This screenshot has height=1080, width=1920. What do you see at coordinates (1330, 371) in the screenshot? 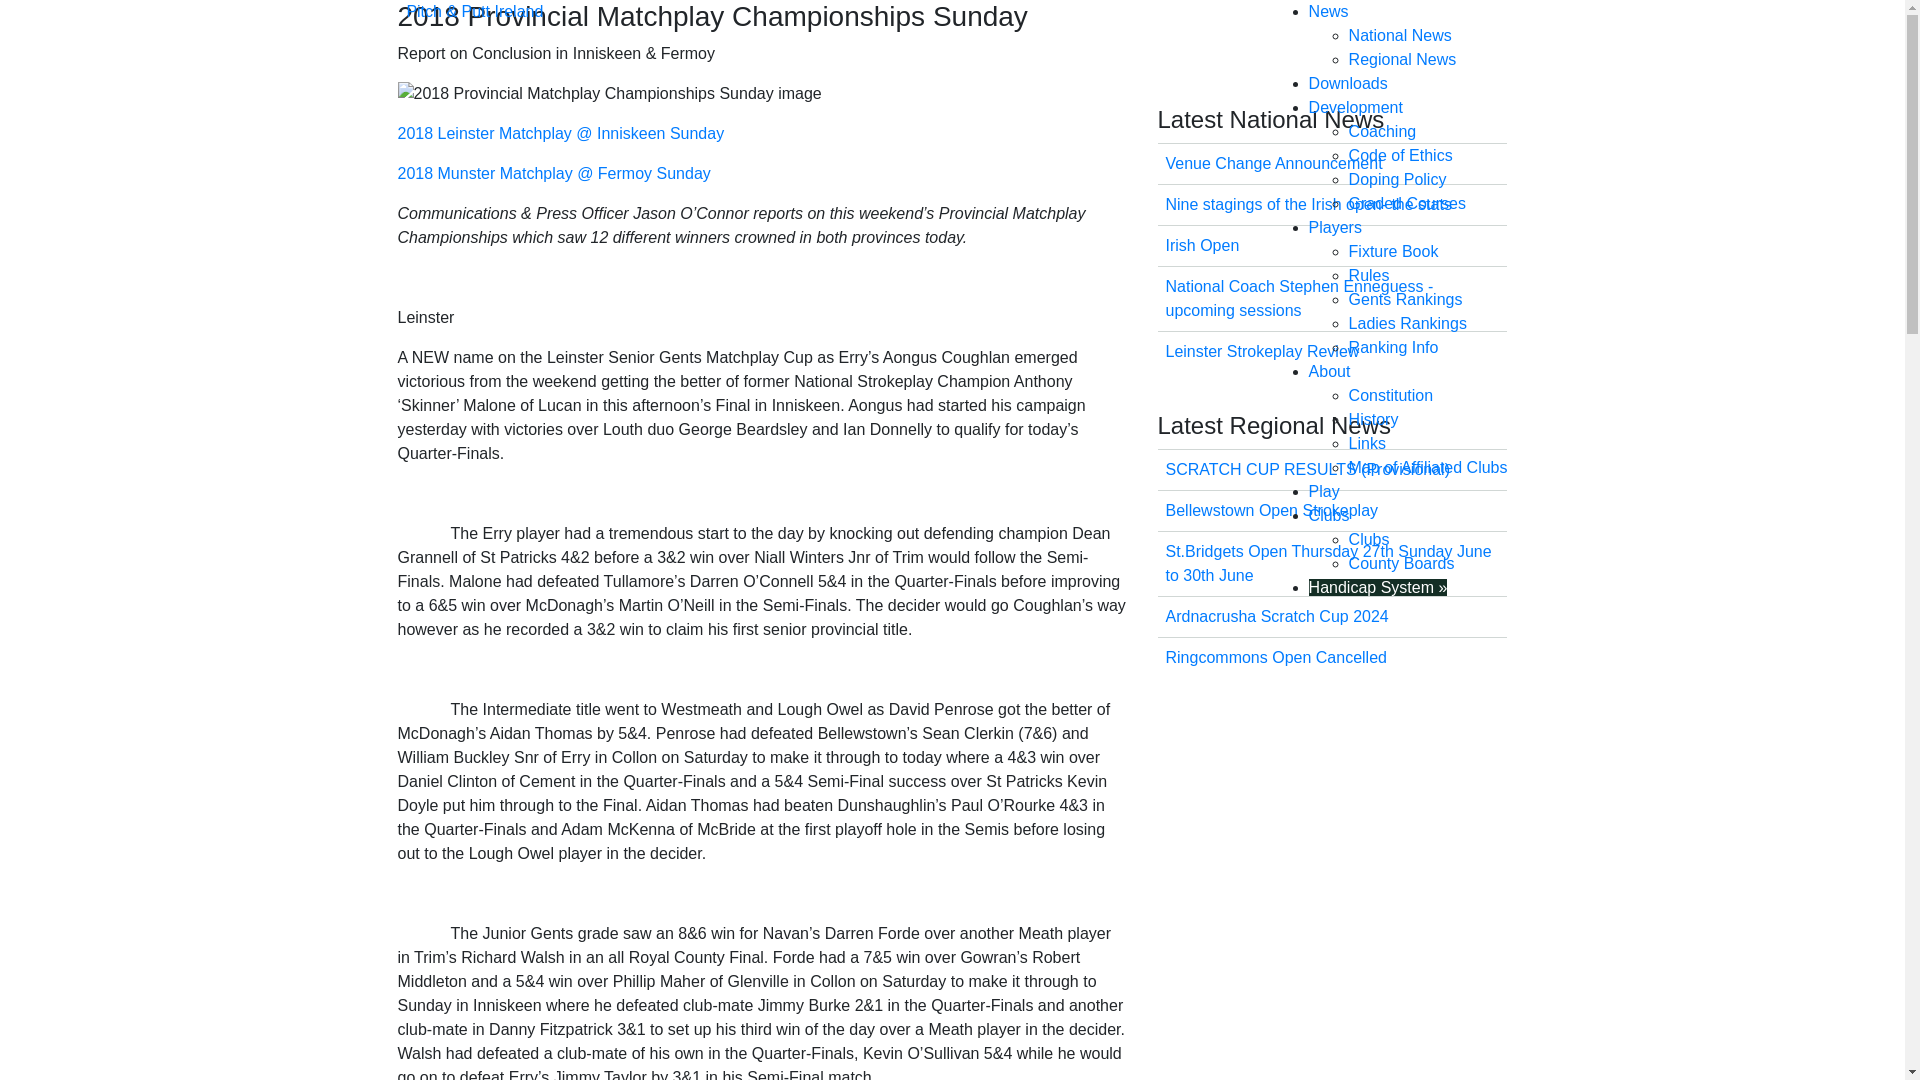
I see `About` at bounding box center [1330, 371].